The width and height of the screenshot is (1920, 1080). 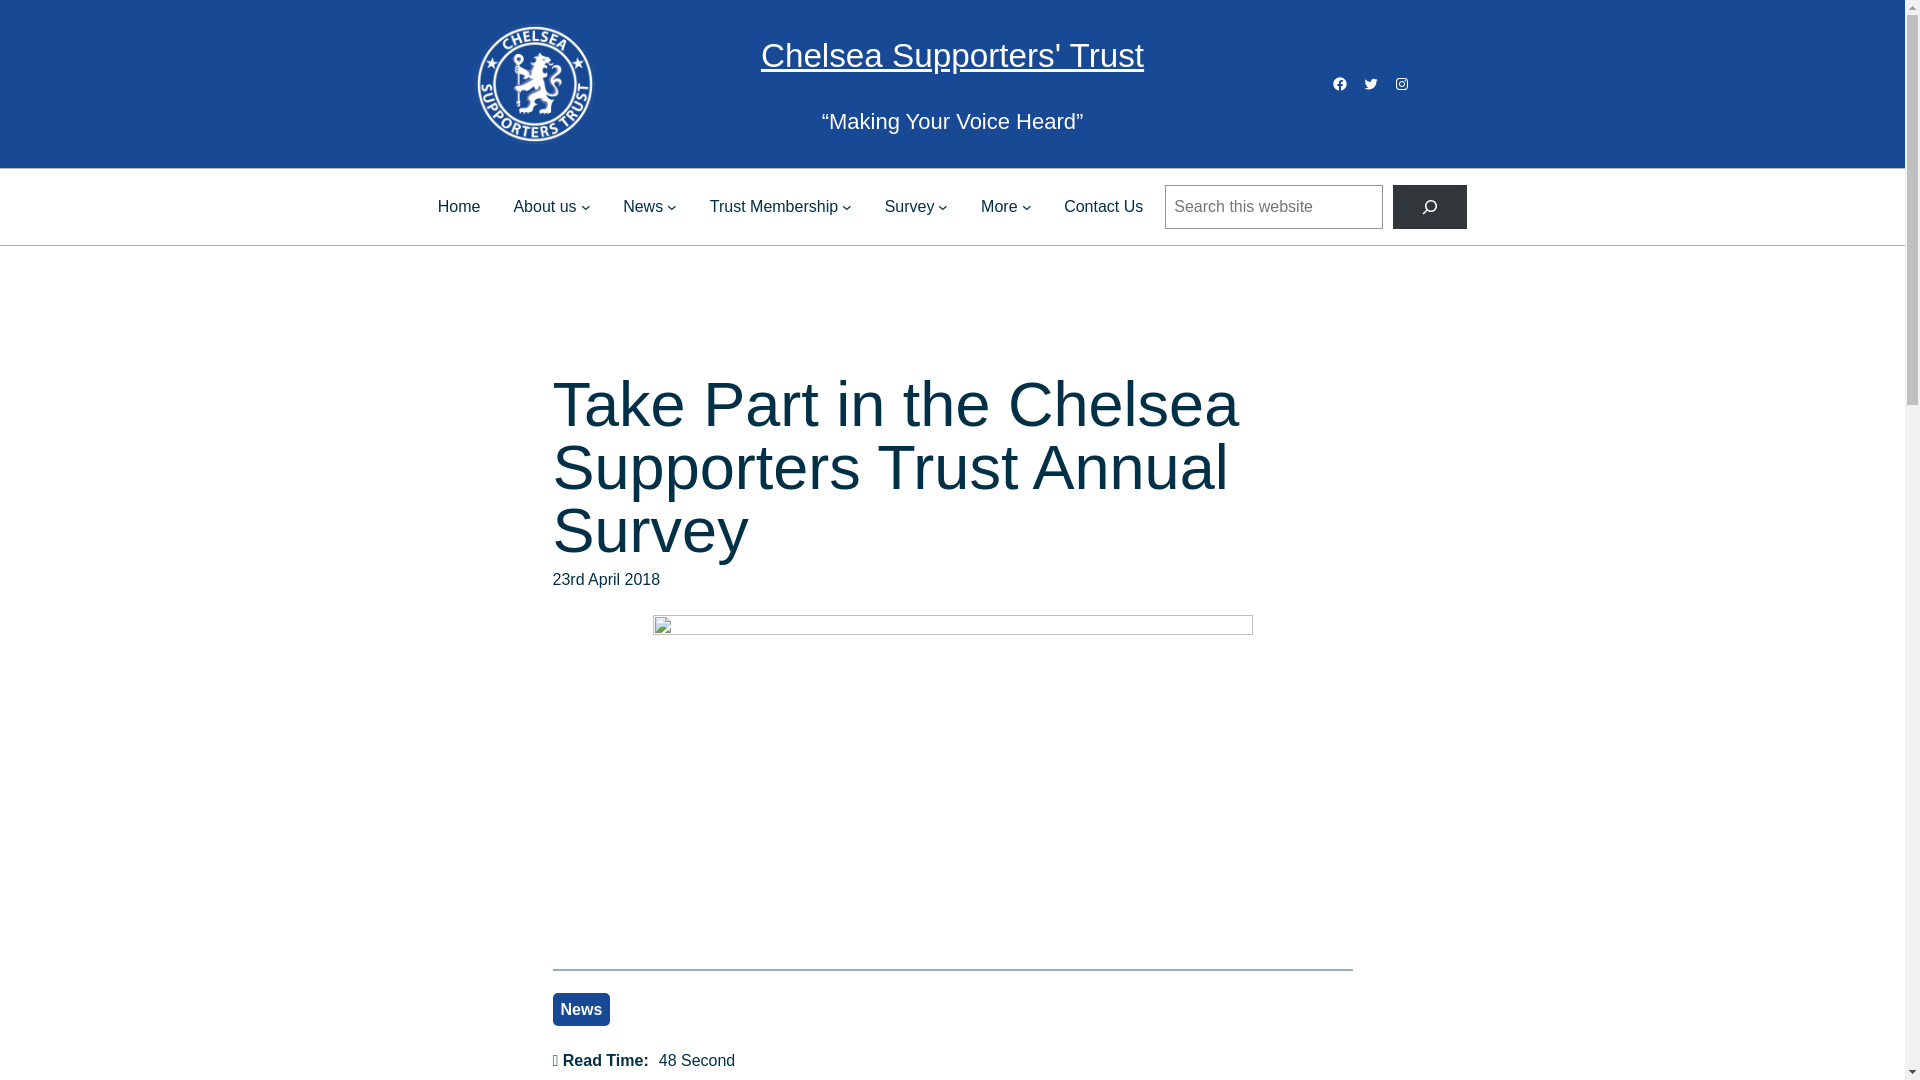 I want to click on Trust Membership, so click(x=774, y=207).